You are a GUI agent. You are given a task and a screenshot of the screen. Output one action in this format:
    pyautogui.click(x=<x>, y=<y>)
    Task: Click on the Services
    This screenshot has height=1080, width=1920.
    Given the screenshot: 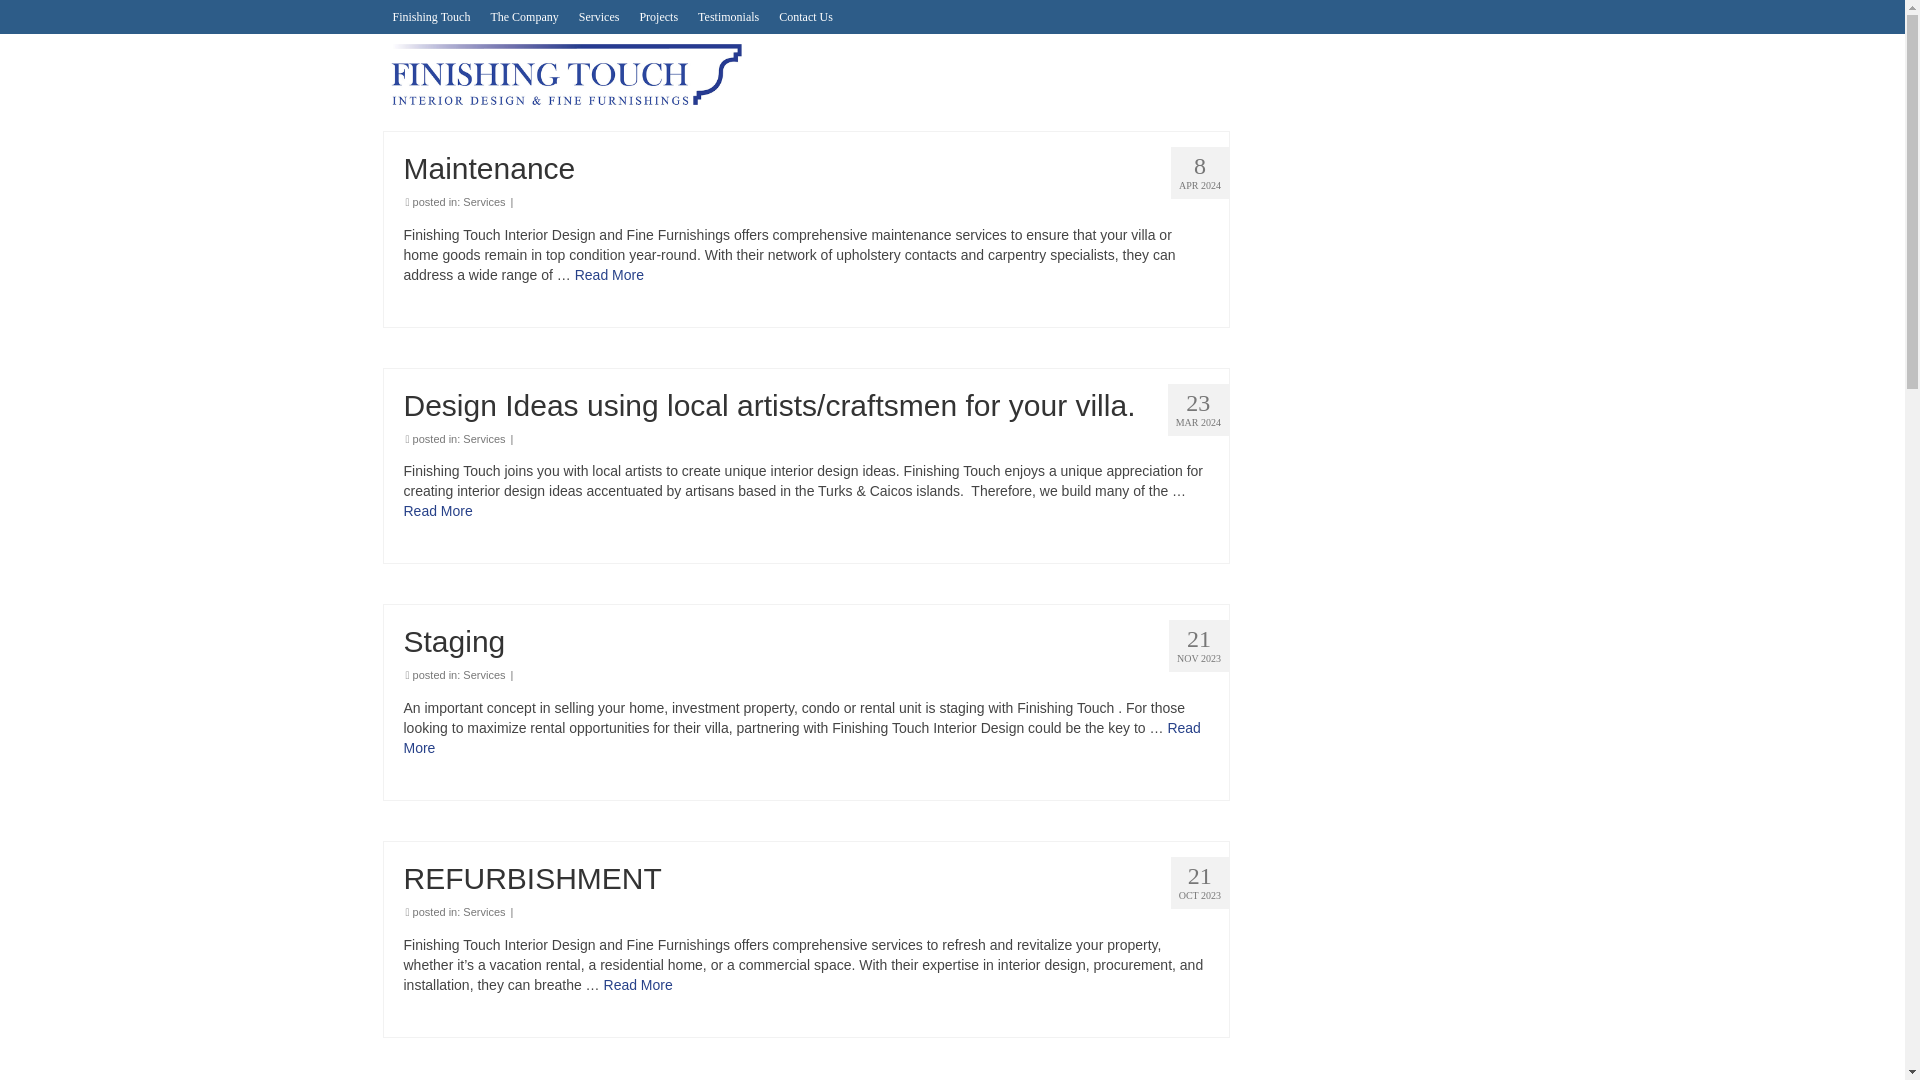 What is the action you would take?
    pyautogui.click(x=483, y=674)
    